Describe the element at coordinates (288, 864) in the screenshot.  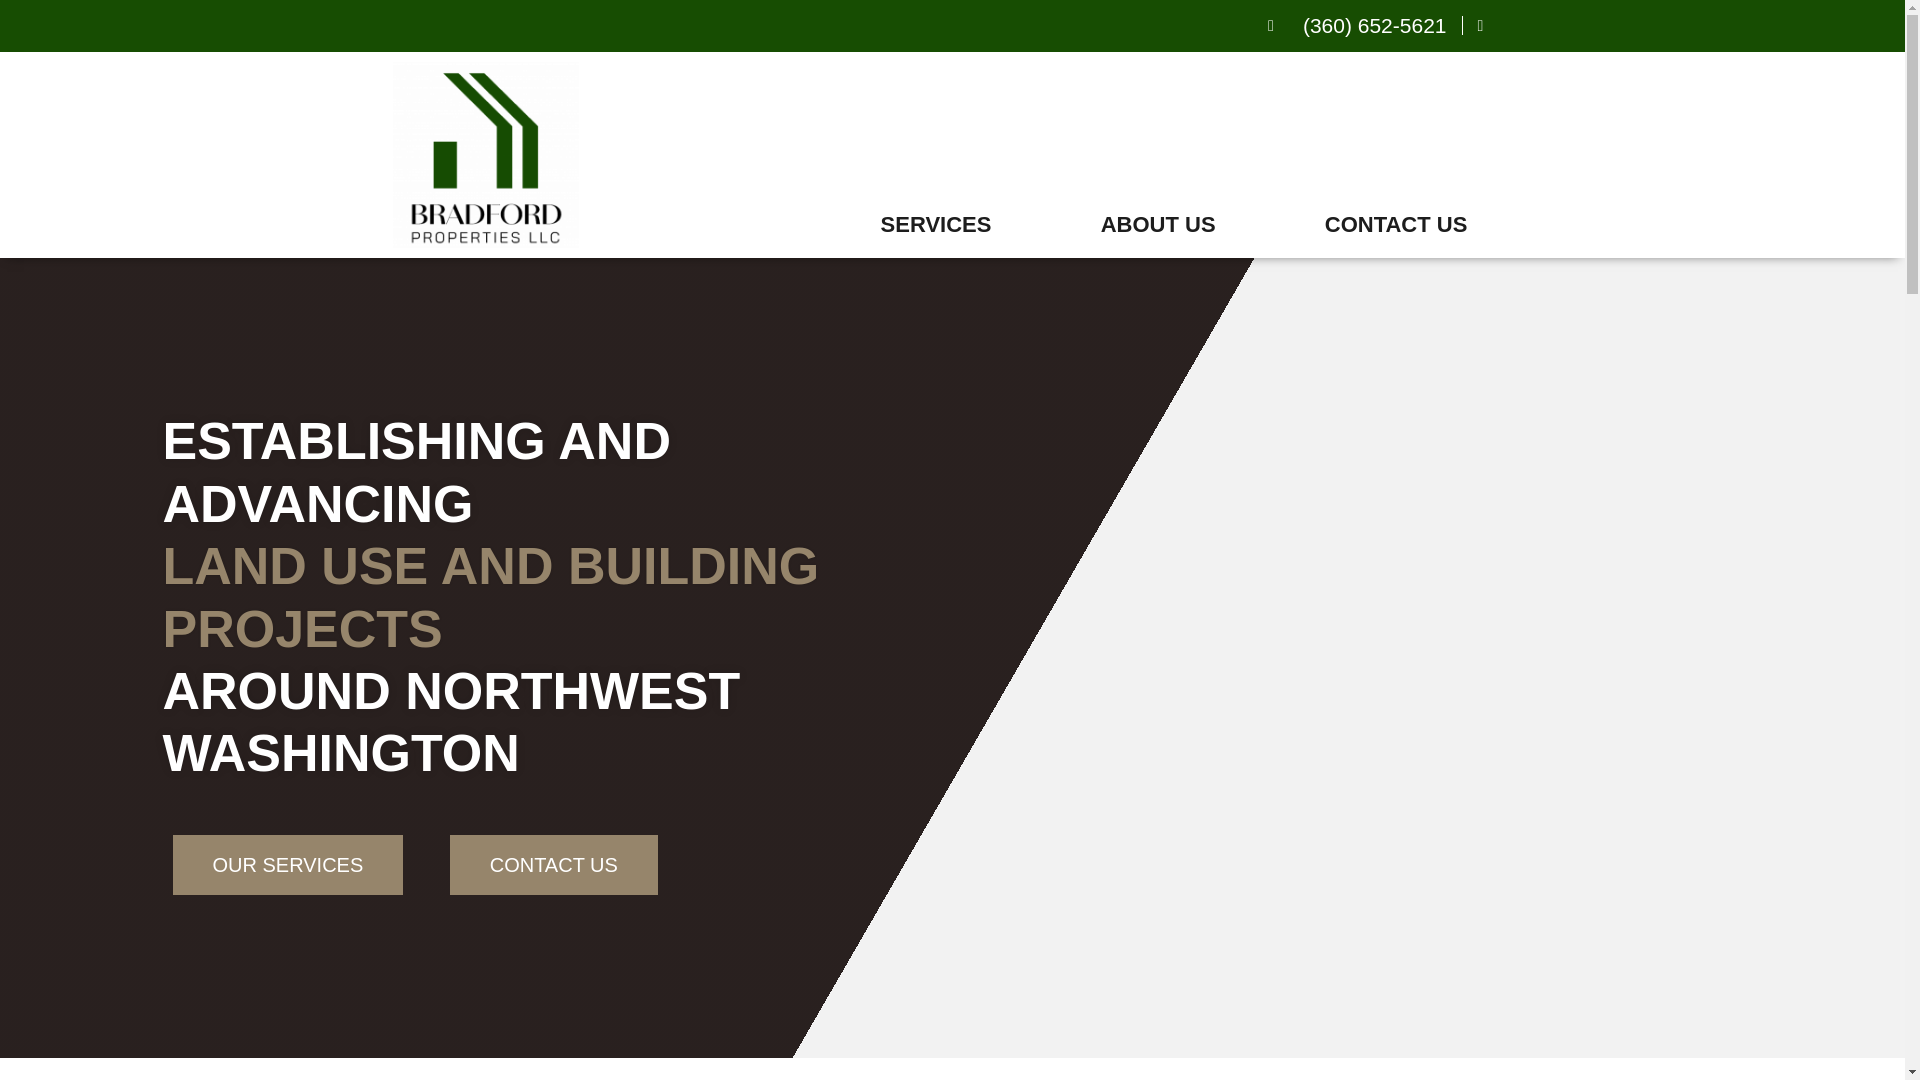
I see `OUR SERVICES` at that location.